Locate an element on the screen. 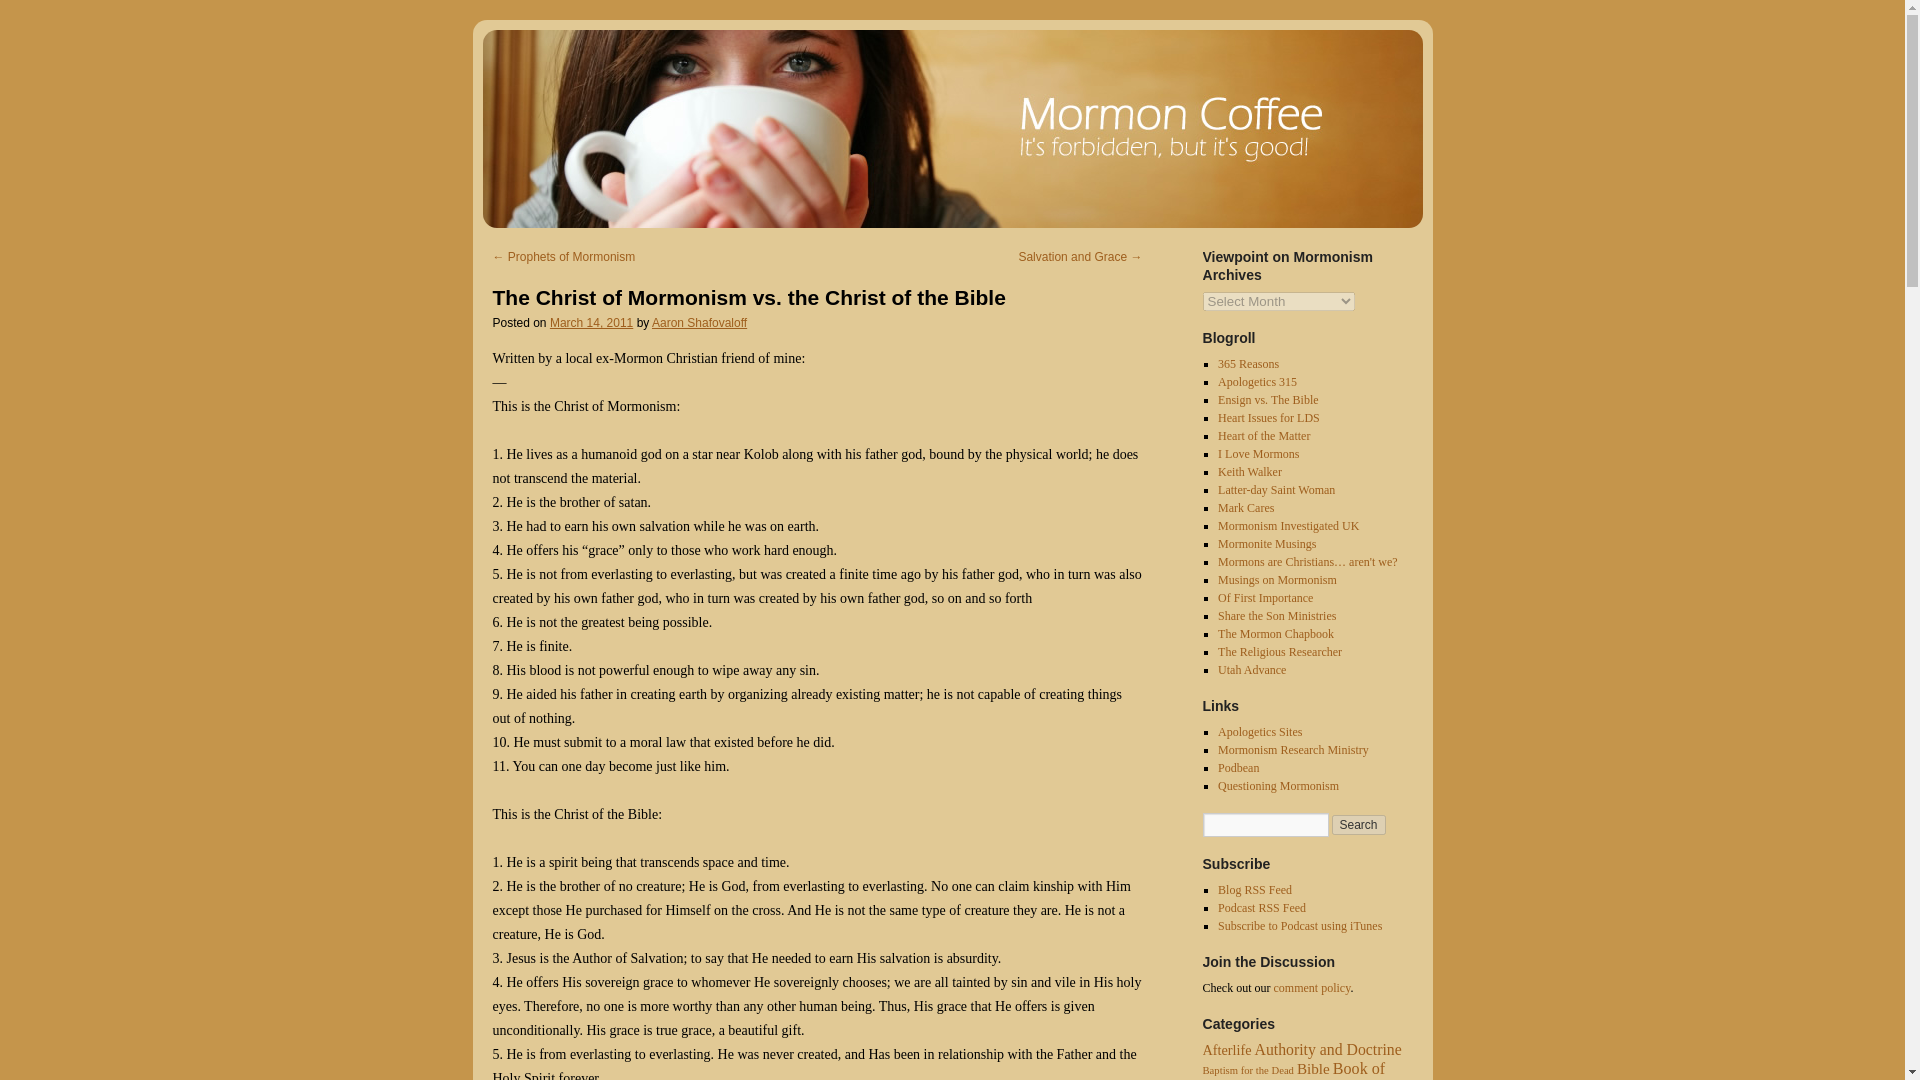  Musings on Mormonism is located at coordinates (1276, 580).